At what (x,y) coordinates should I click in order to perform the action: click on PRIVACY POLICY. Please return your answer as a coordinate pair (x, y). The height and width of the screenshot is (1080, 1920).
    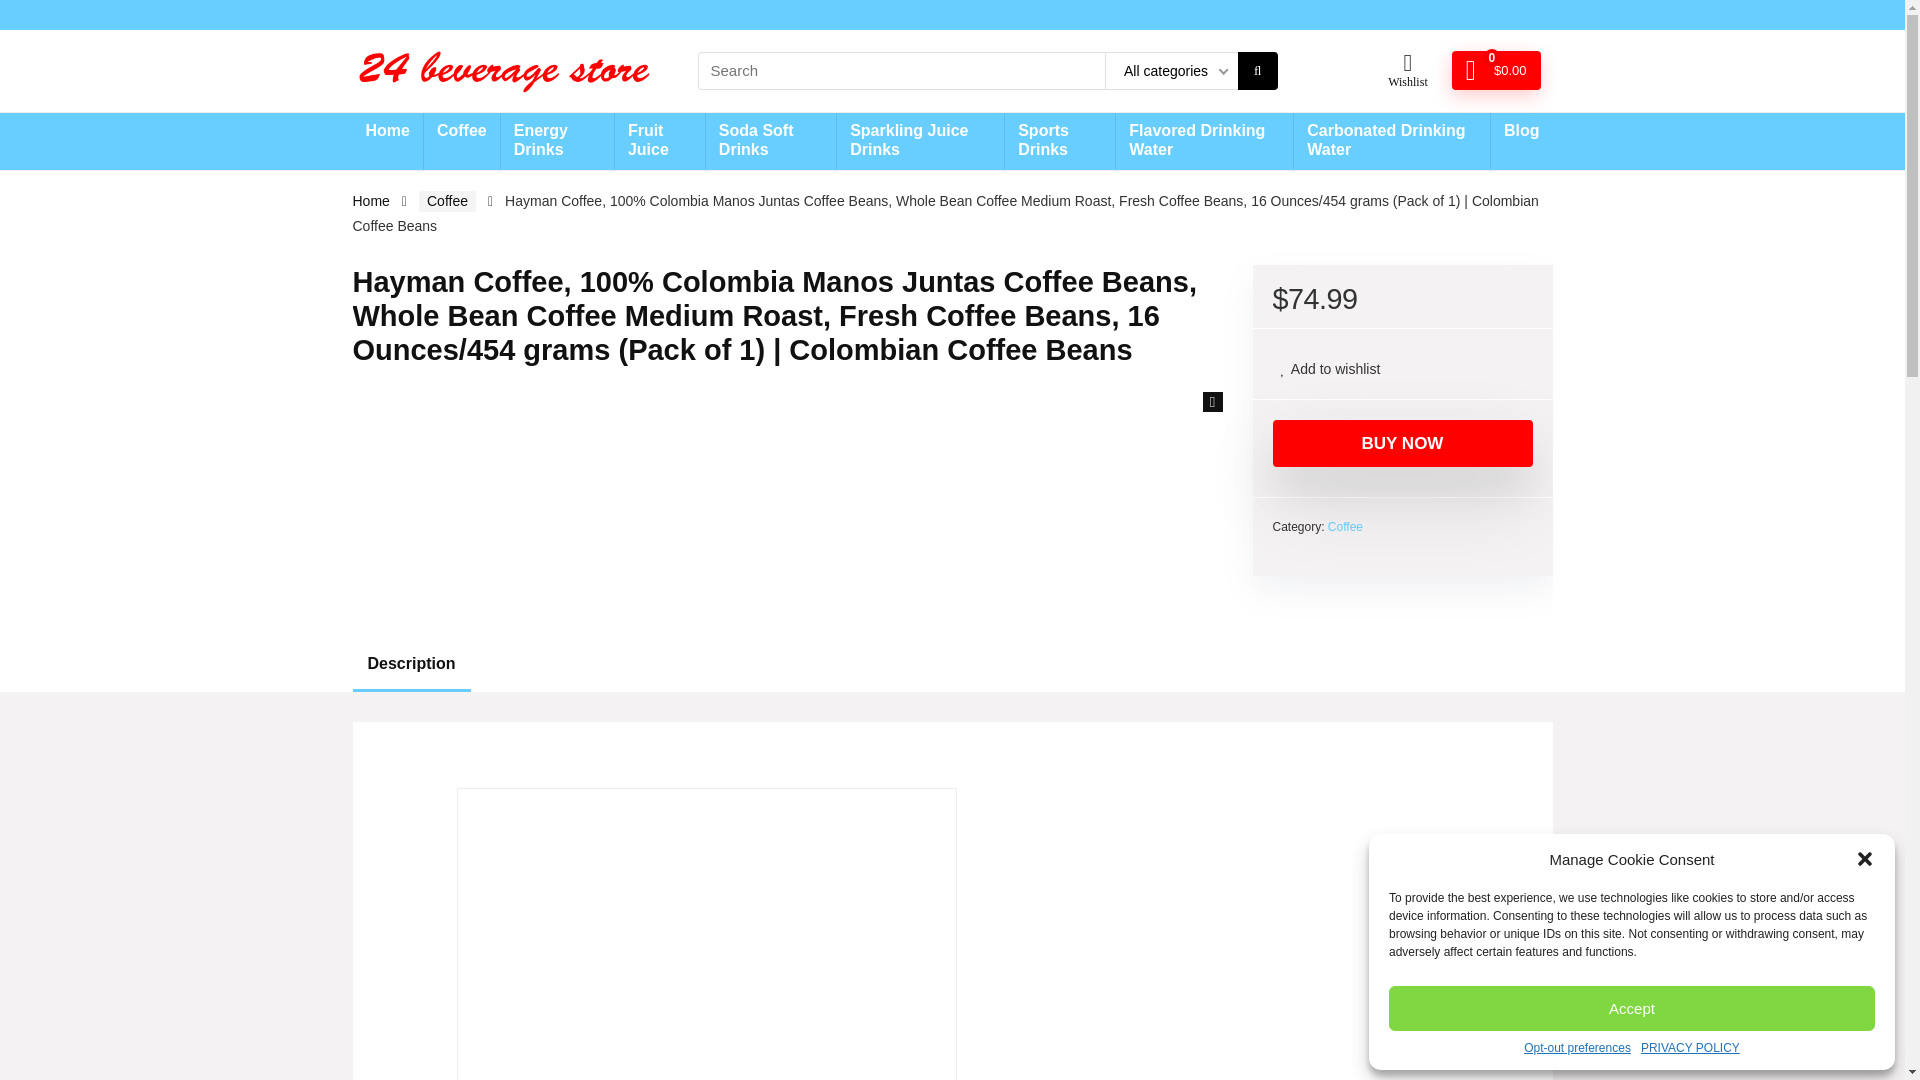
    Looking at the image, I should click on (1690, 1048).